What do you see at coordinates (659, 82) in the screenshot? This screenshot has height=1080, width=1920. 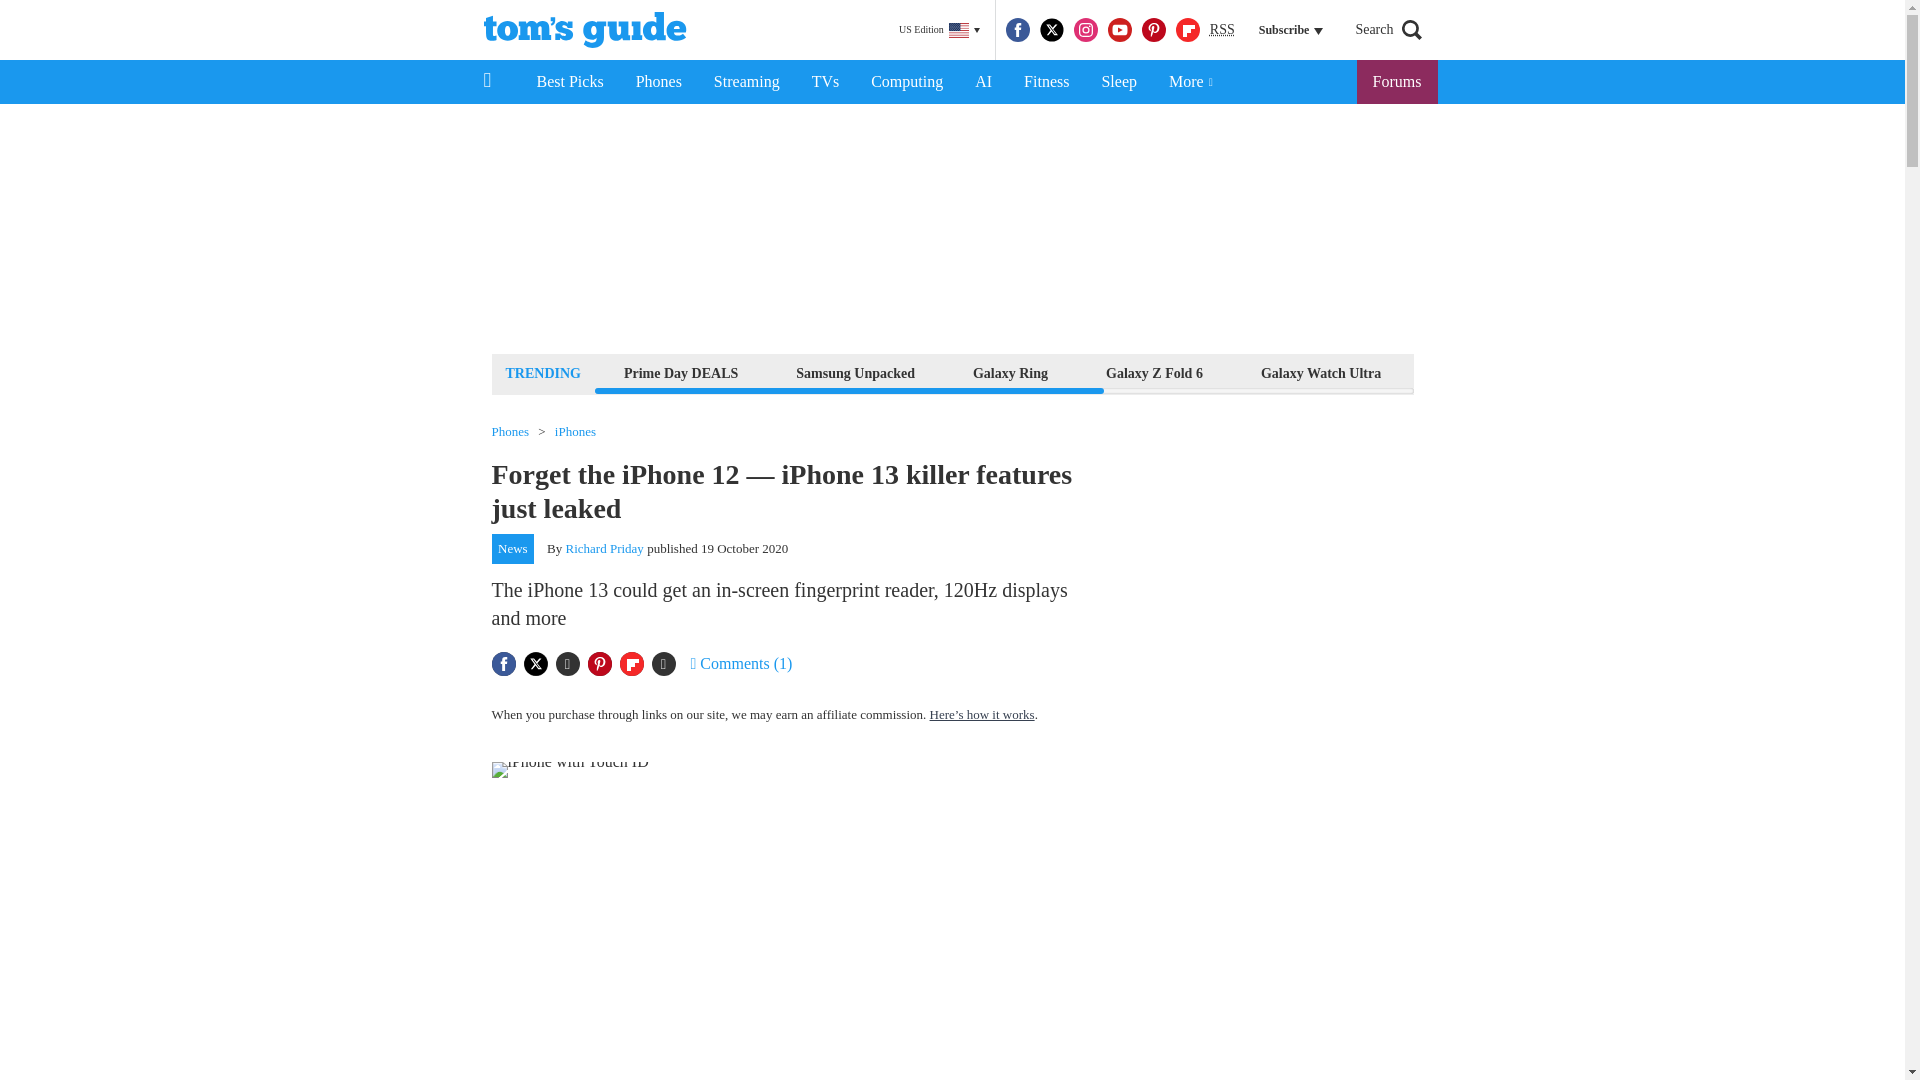 I see `Phones` at bounding box center [659, 82].